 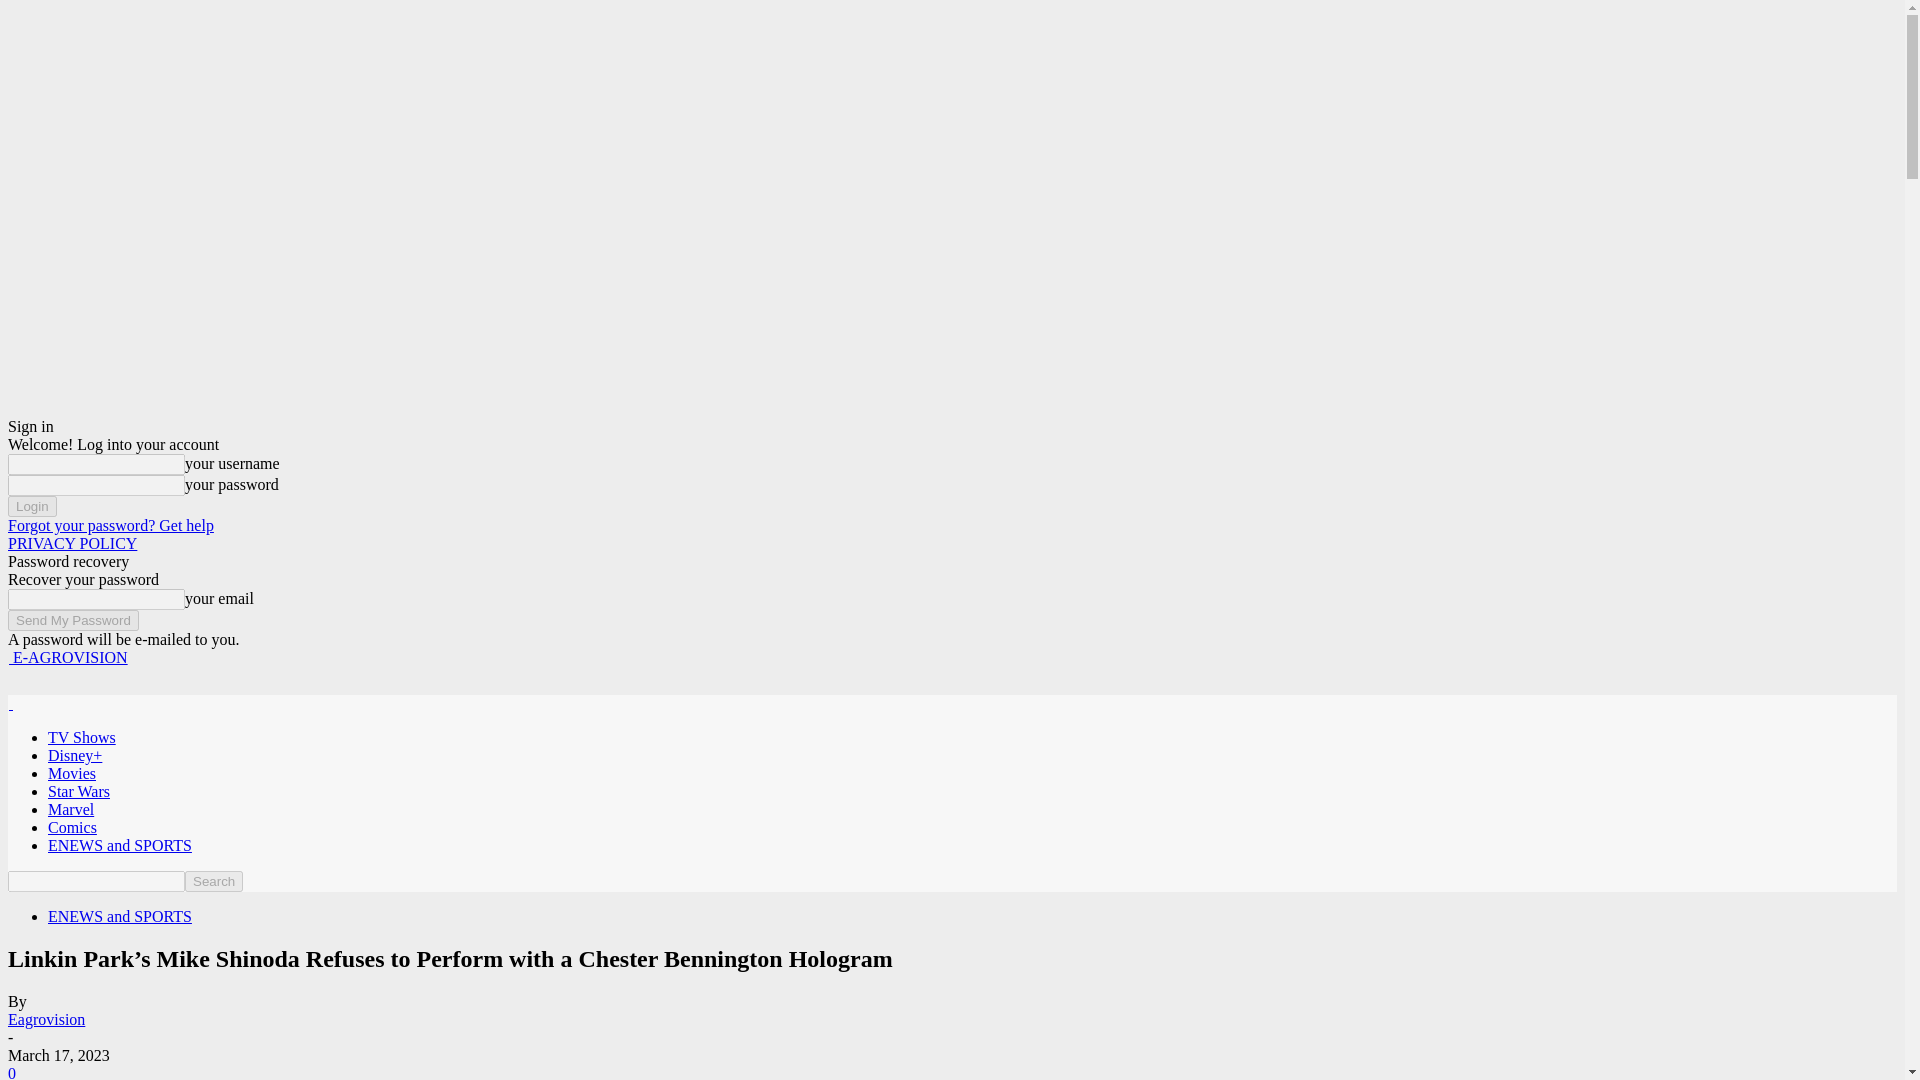 What do you see at coordinates (120, 916) in the screenshot?
I see `ENEWS and SPORTS` at bounding box center [120, 916].